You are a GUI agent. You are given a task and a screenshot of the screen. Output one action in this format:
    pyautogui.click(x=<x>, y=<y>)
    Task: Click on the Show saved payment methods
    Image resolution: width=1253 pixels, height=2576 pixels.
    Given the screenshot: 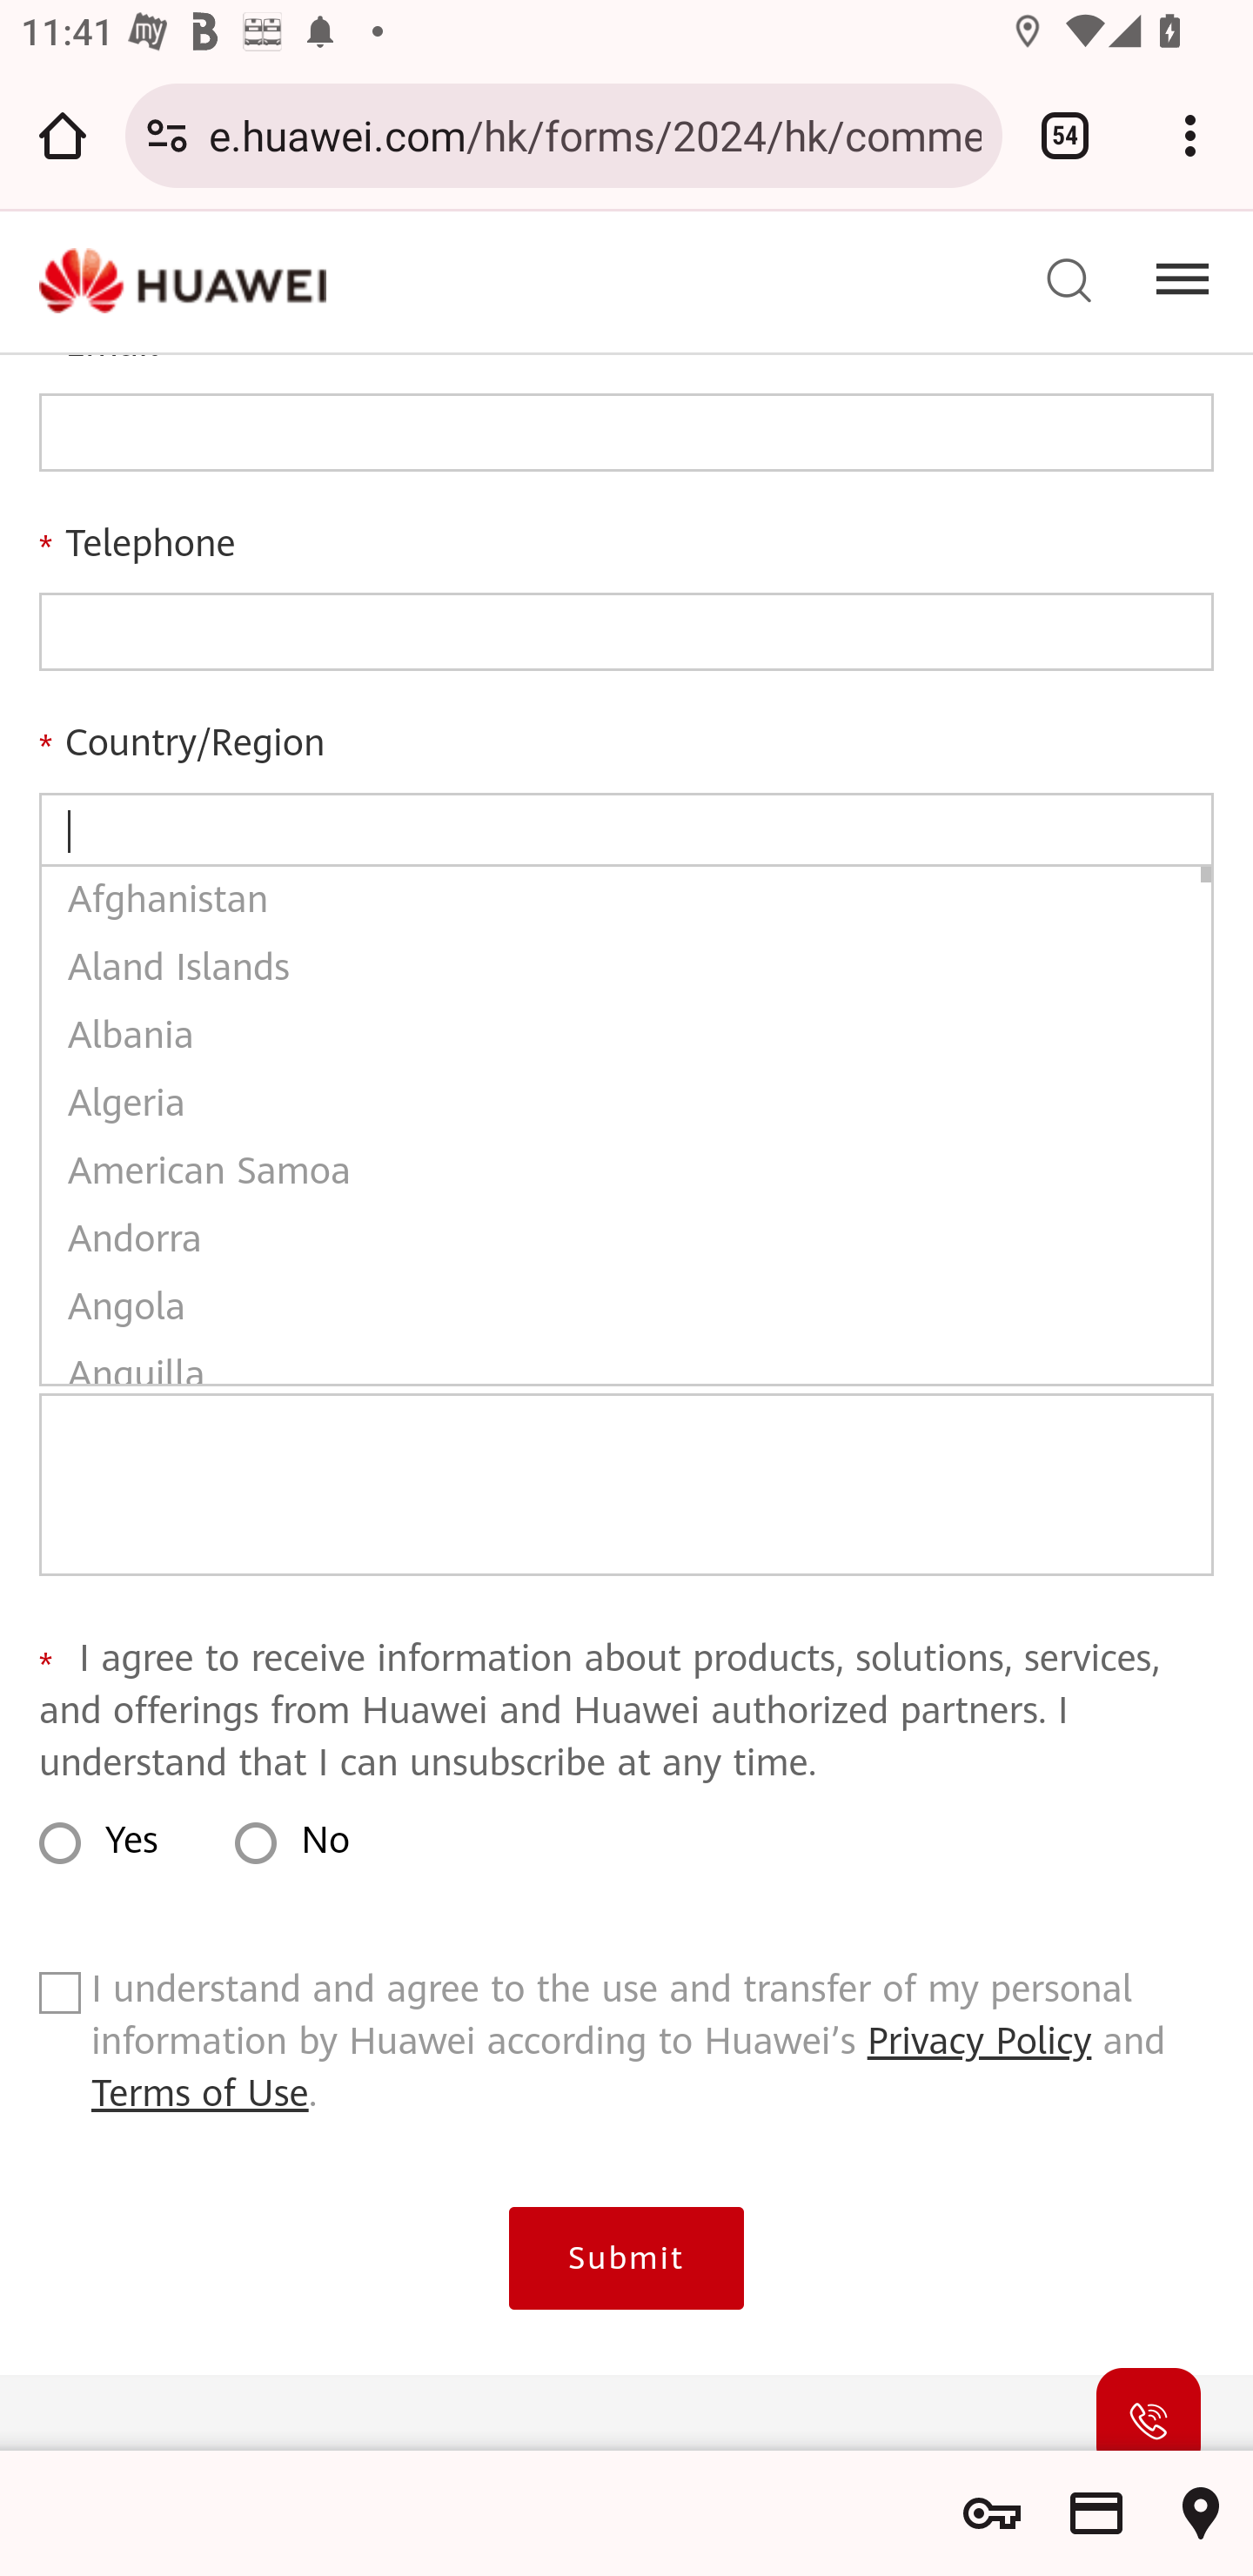 What is the action you would take?
    pyautogui.click(x=1096, y=2513)
    